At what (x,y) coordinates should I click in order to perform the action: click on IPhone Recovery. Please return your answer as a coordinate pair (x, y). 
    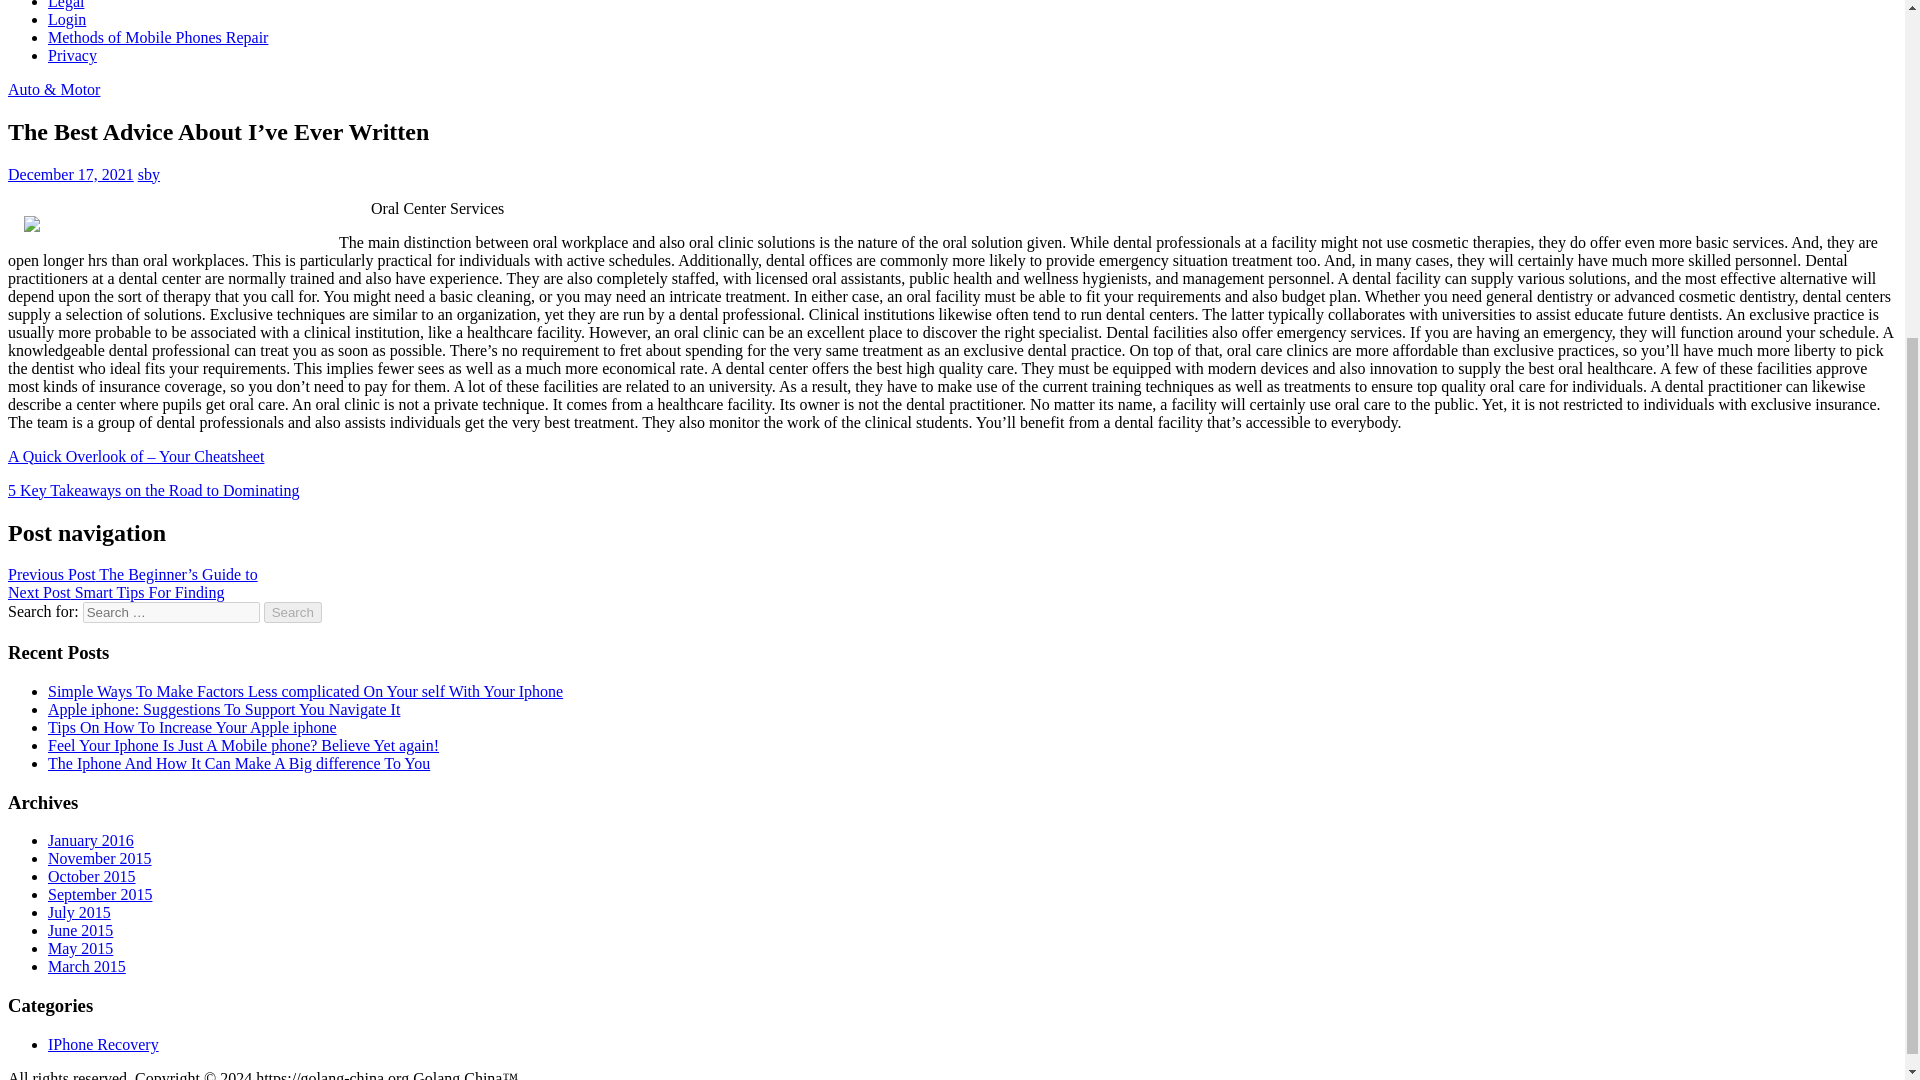
    Looking at the image, I should click on (104, 1044).